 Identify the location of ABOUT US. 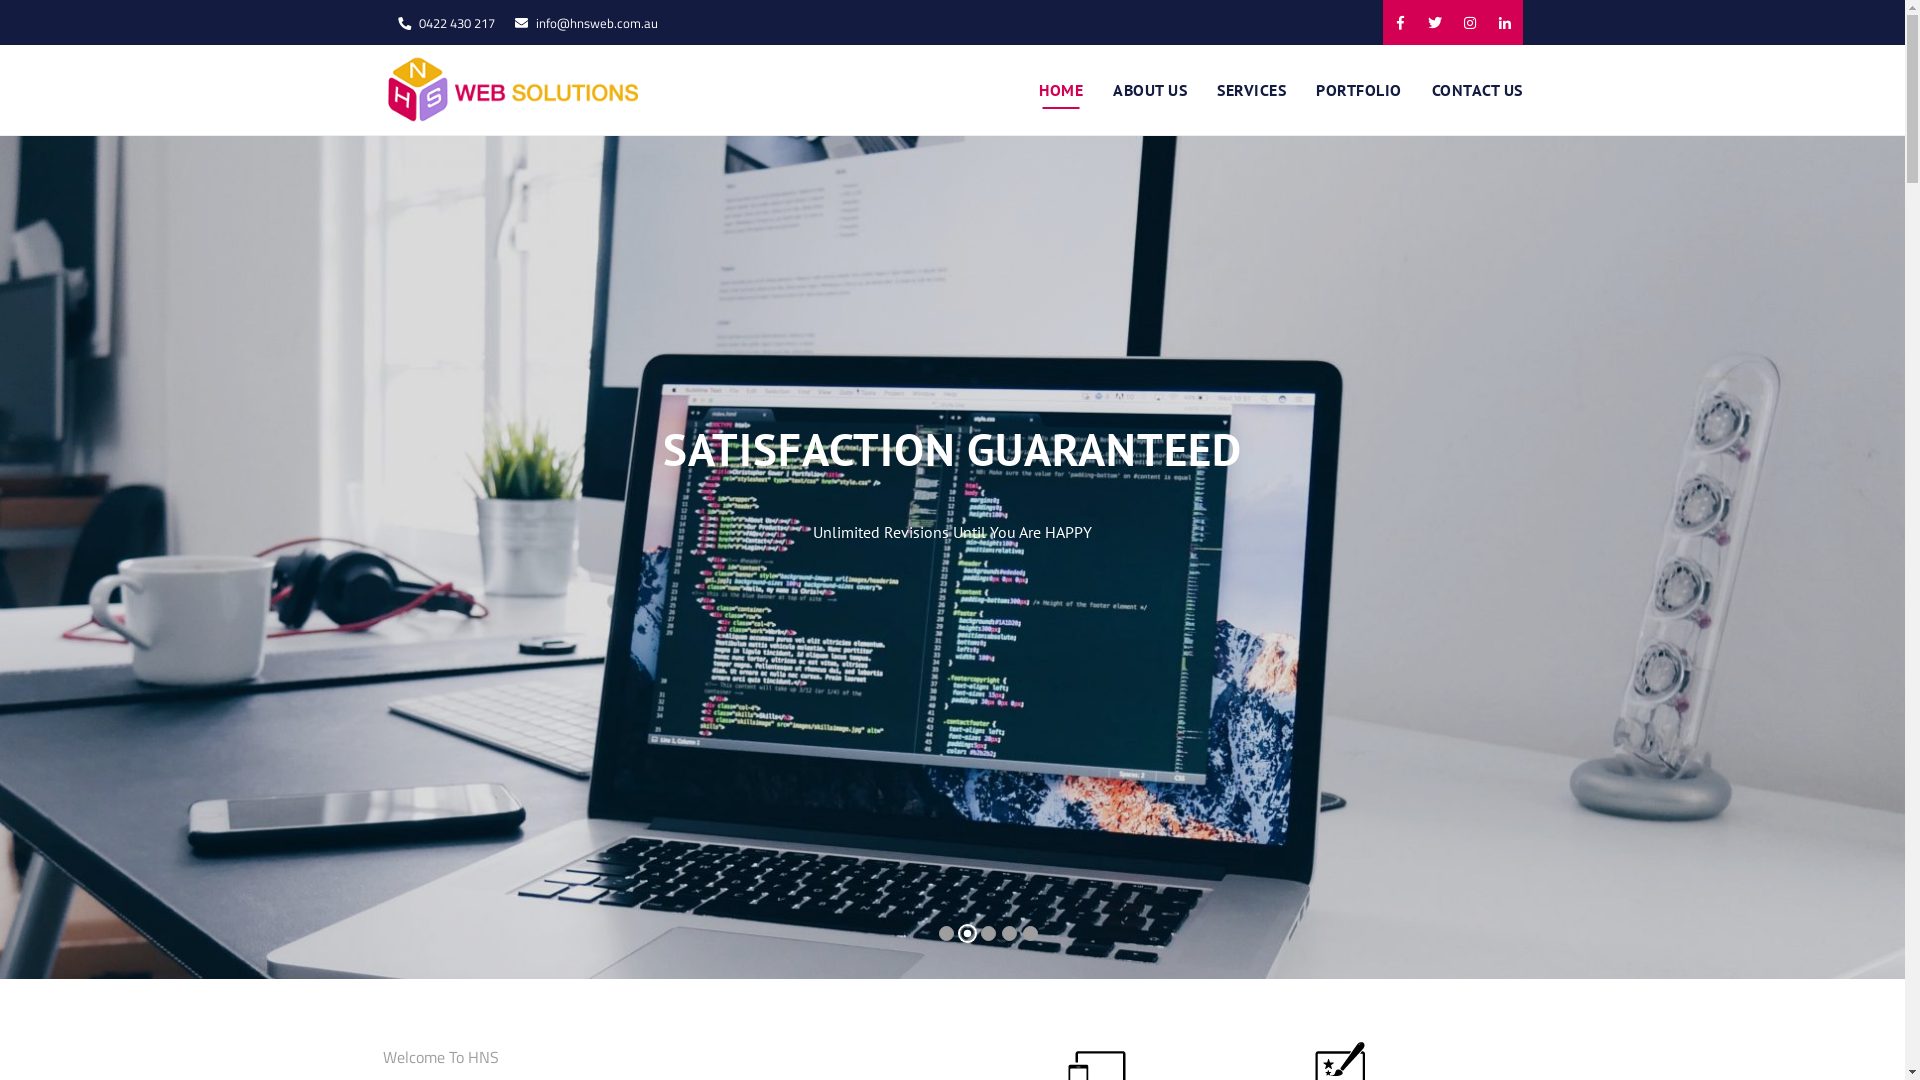
(1150, 90).